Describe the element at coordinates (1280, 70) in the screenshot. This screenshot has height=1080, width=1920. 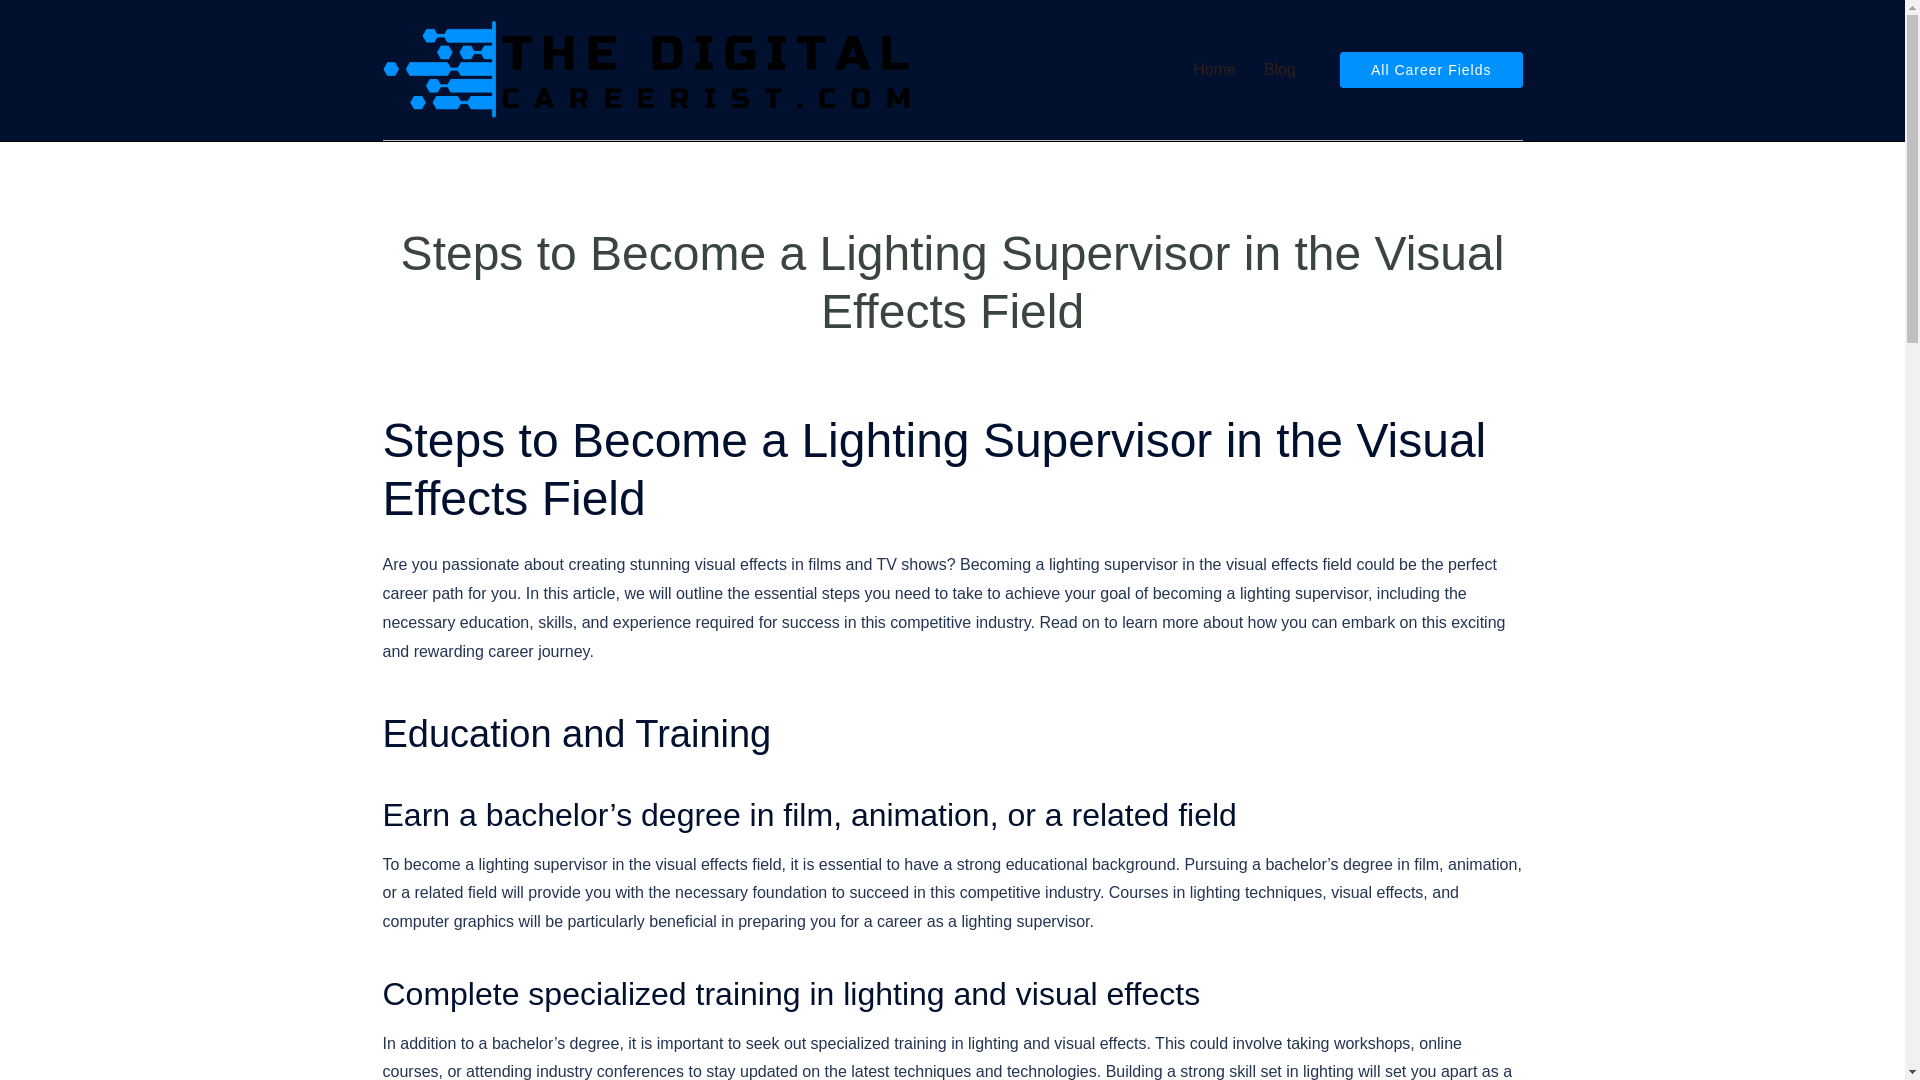
I see `Blog` at that location.